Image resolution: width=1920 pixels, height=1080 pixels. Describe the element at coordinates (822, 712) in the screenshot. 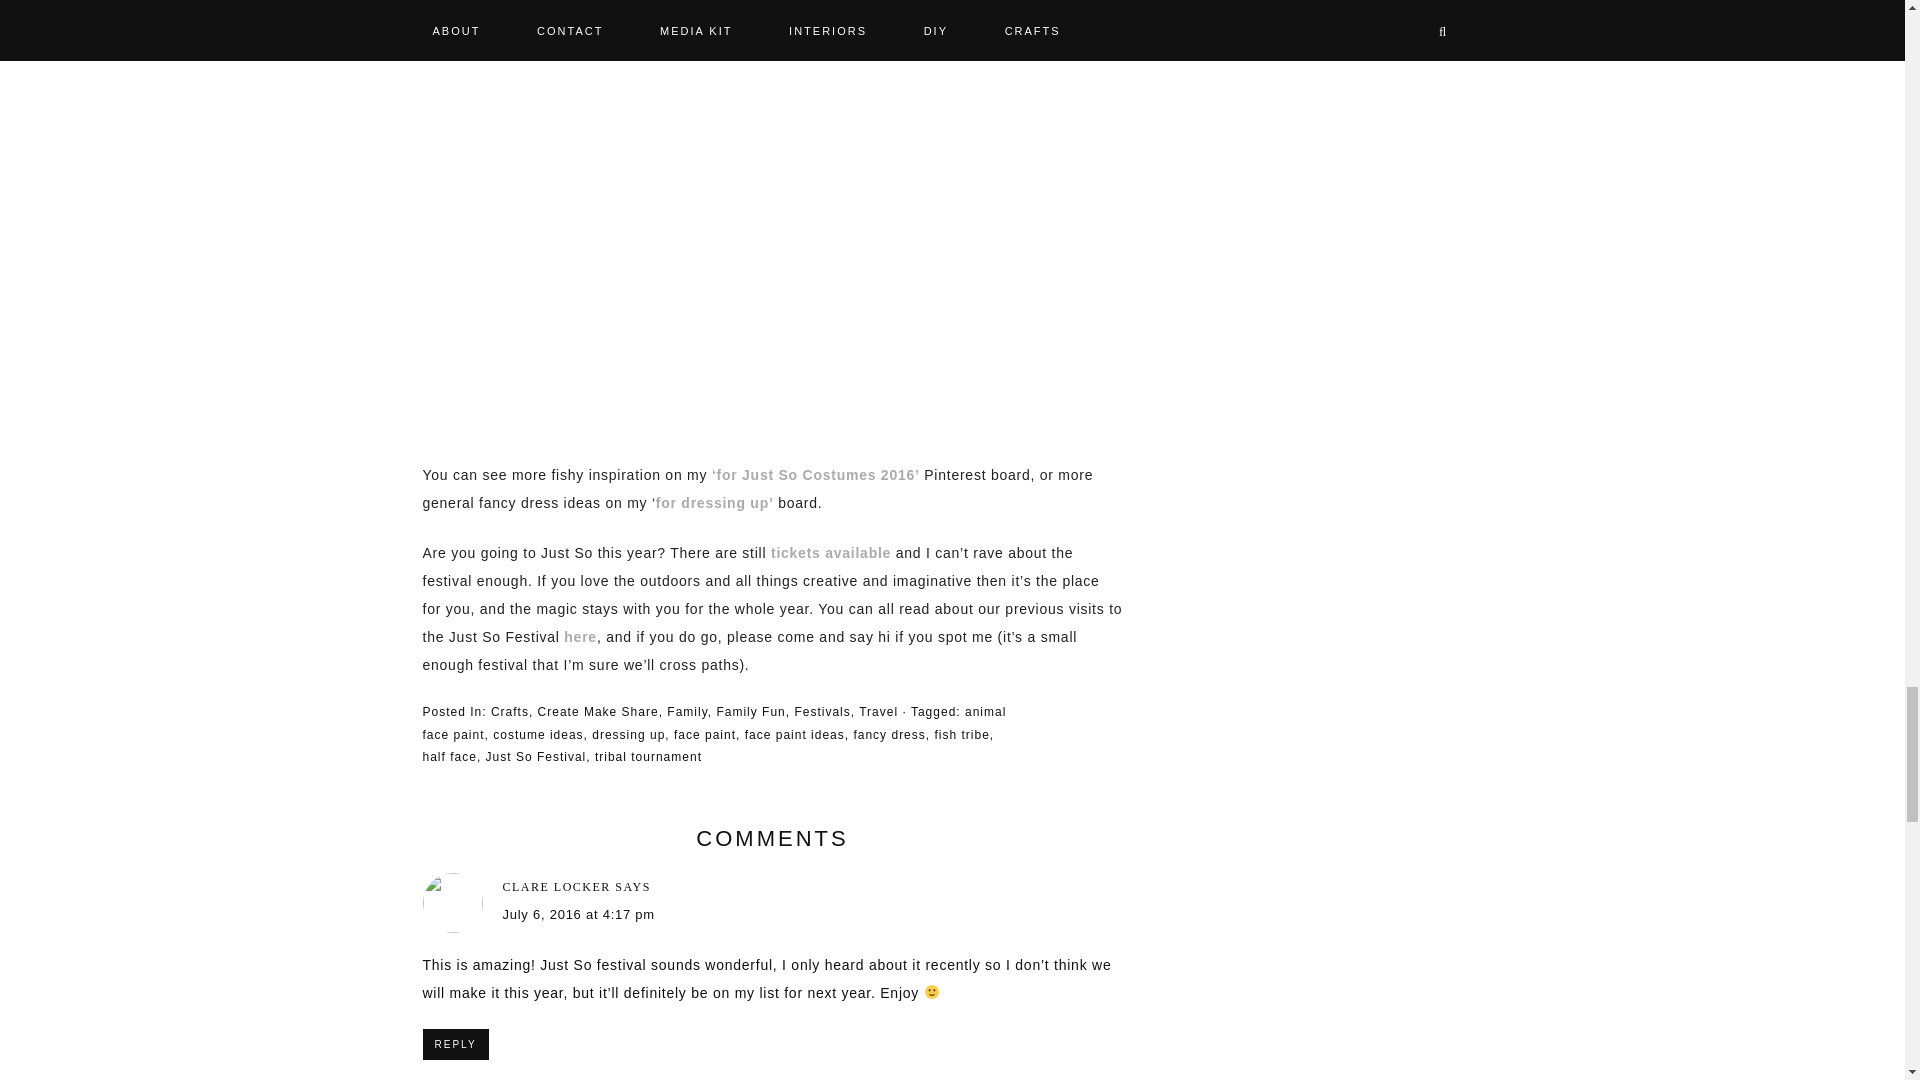

I see `Festivals` at that location.